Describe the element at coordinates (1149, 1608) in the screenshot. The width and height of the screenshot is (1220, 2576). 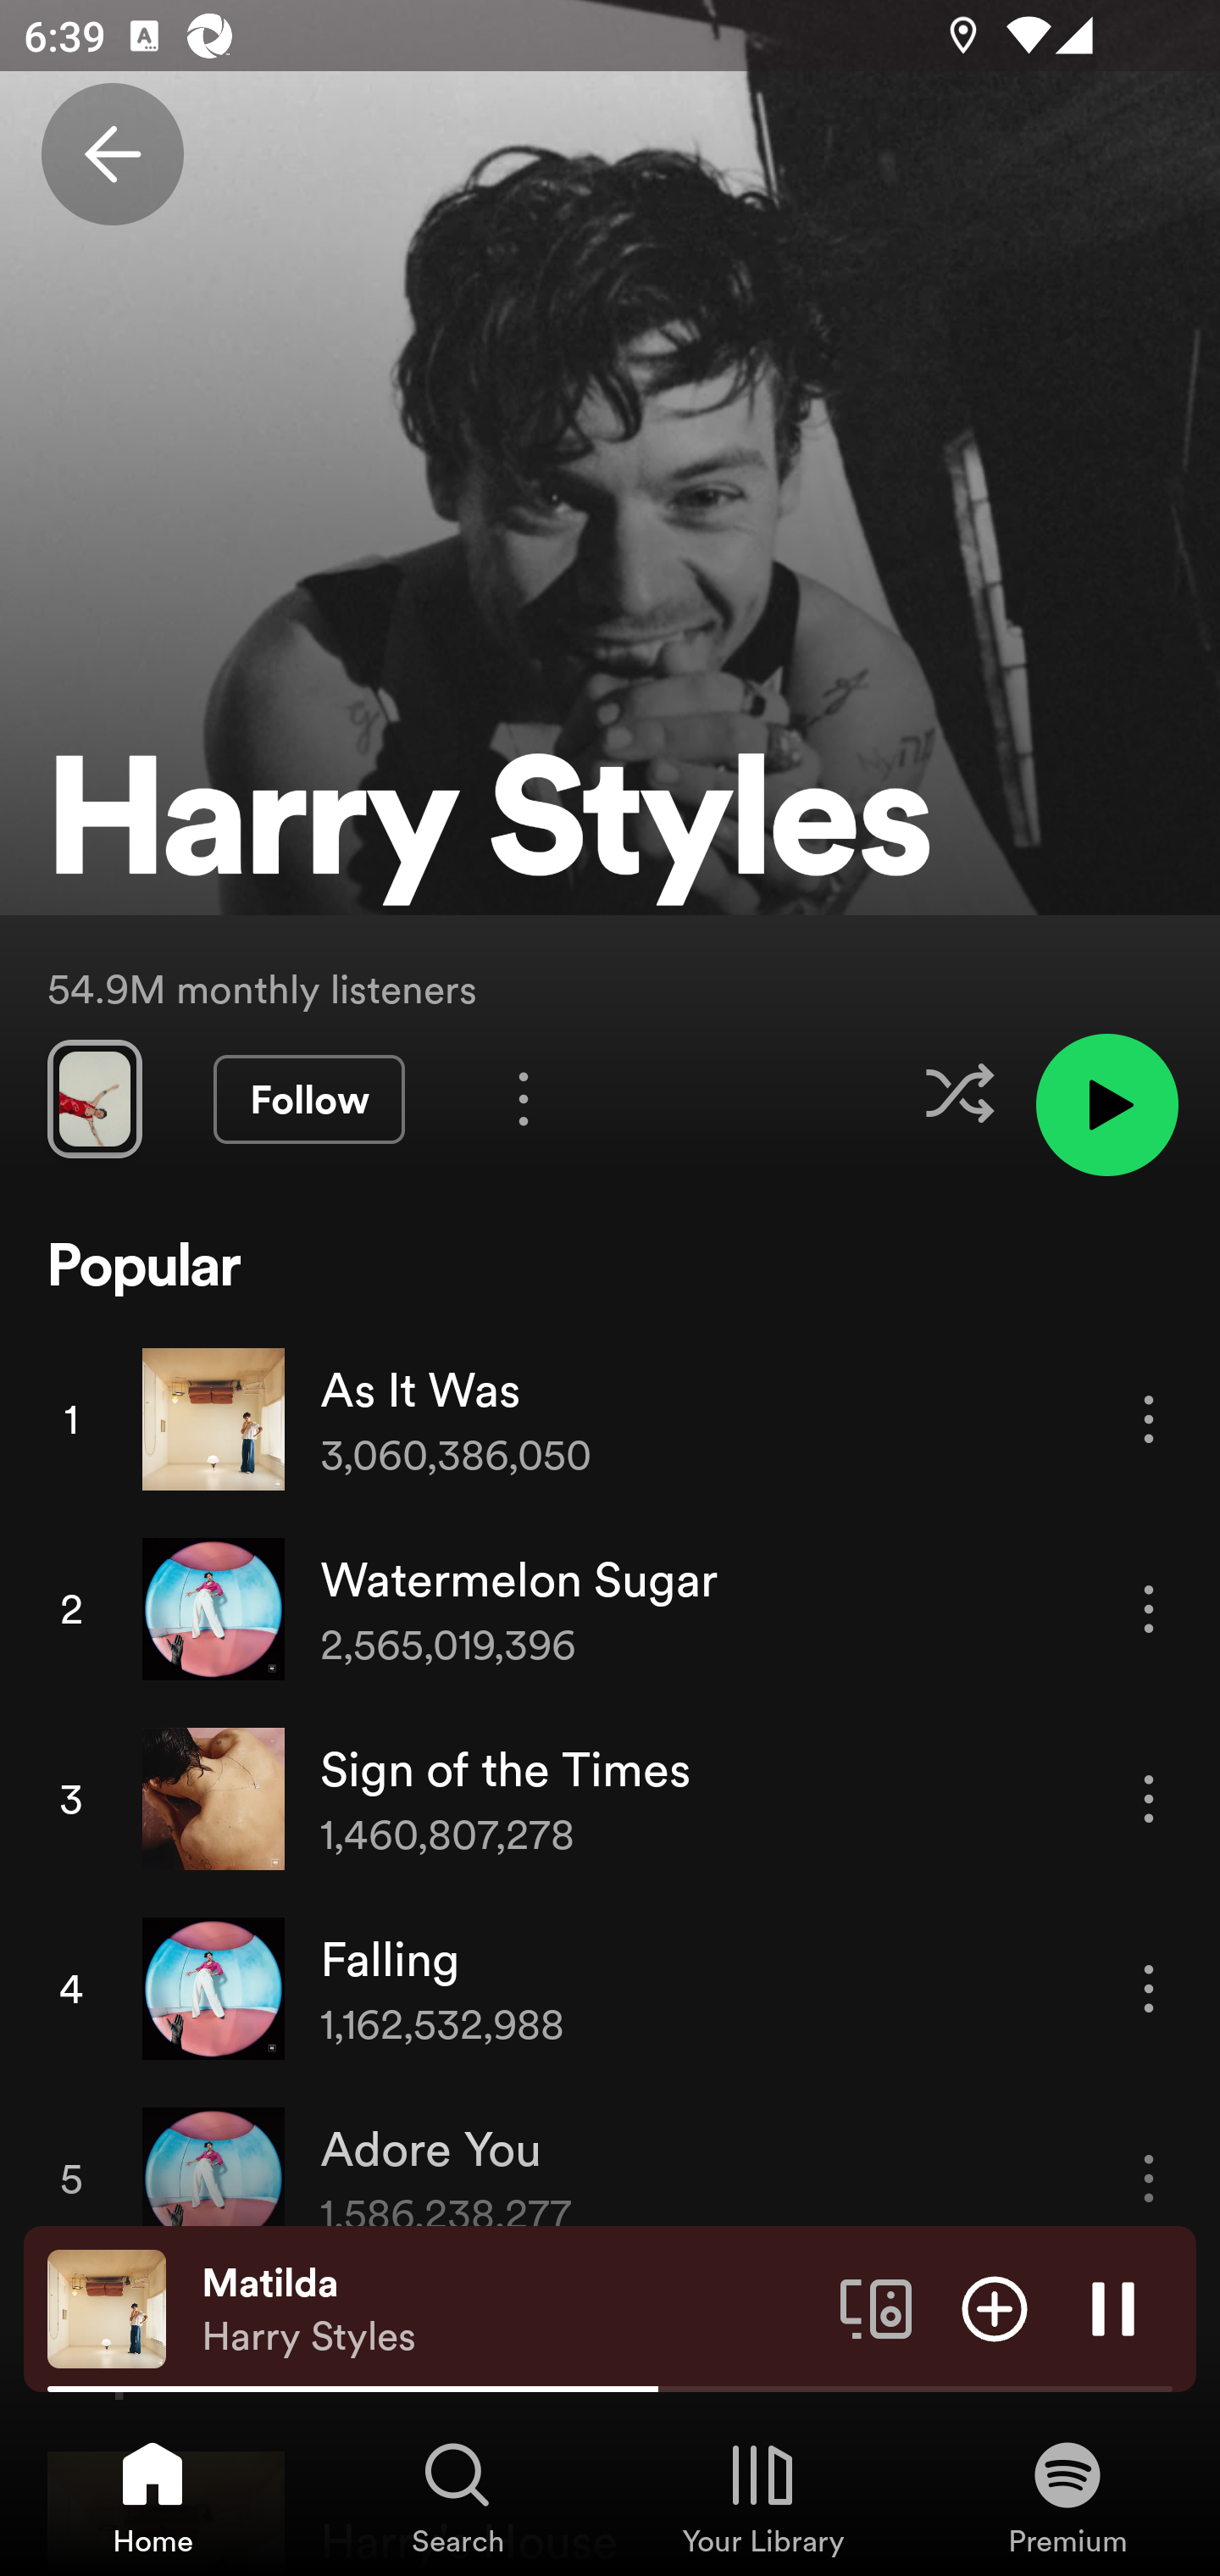
I see `More options for song Watermelon Sugar` at that location.